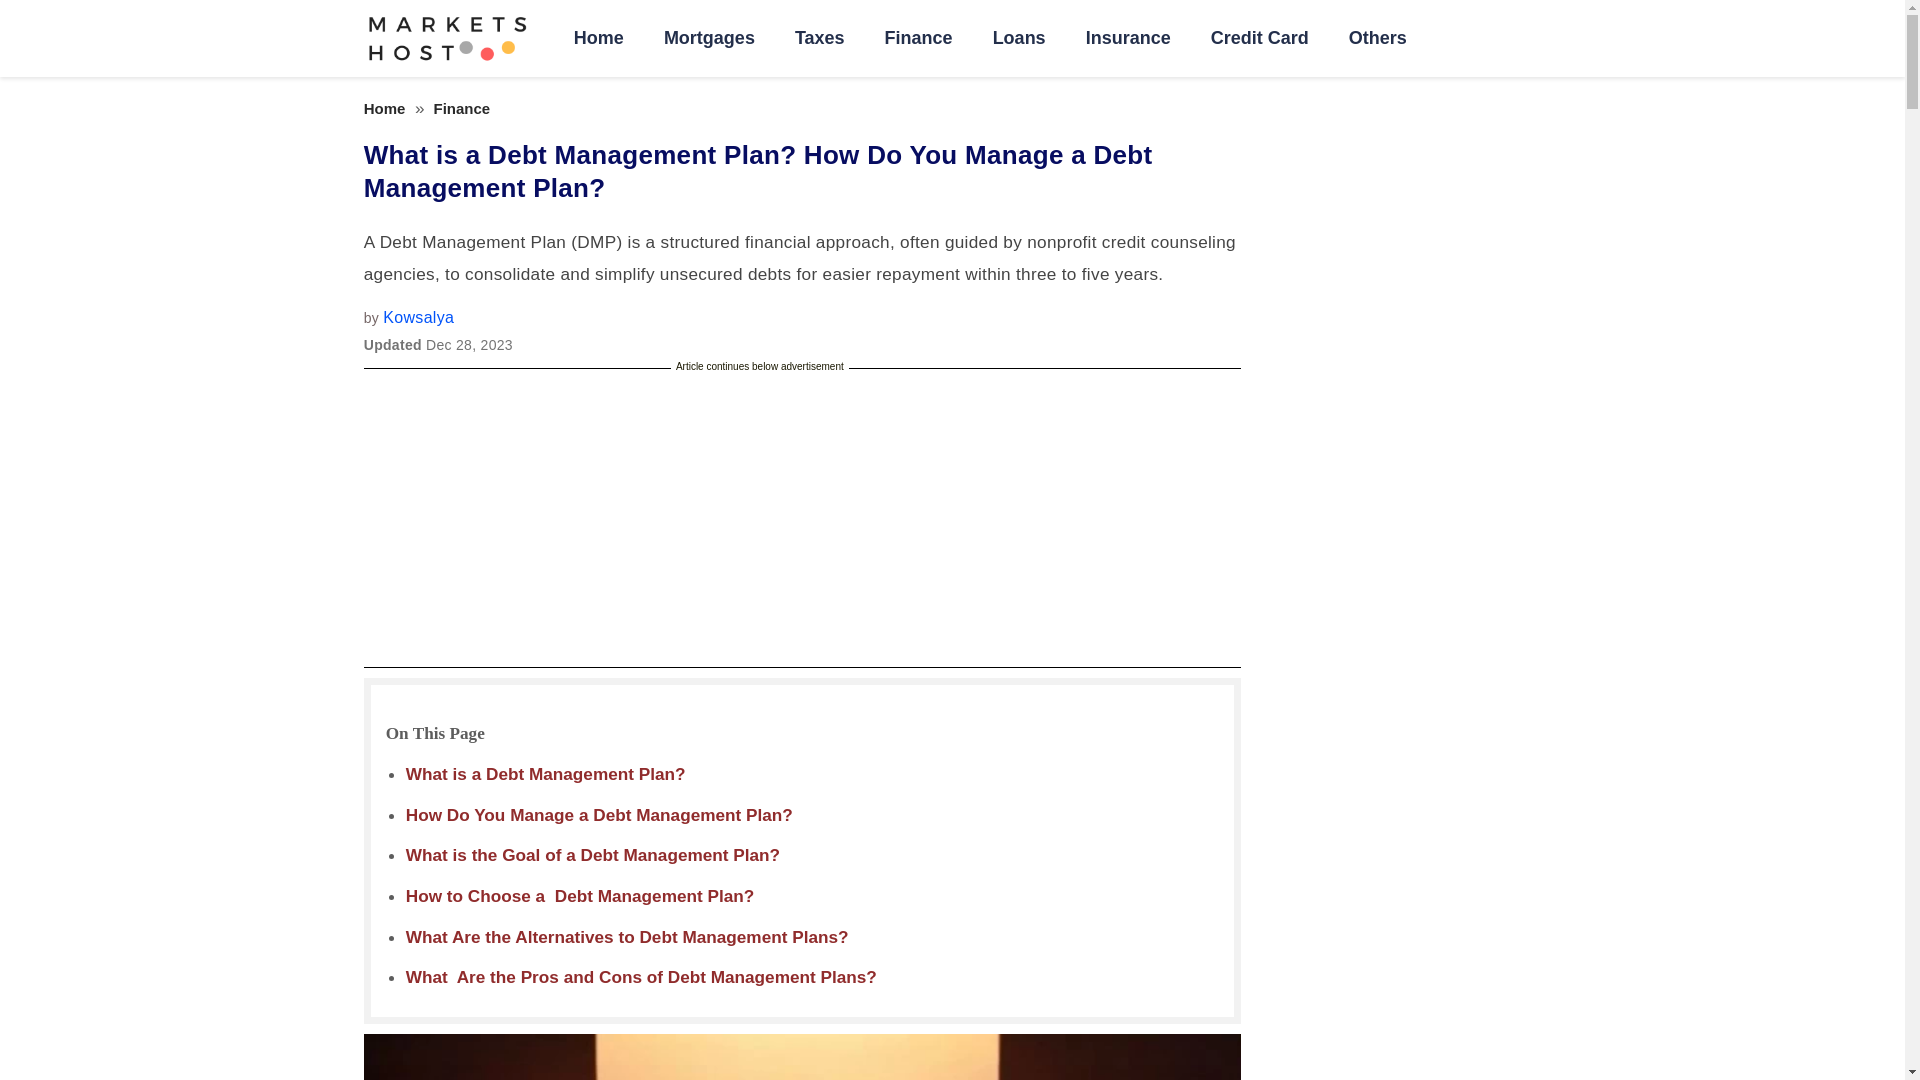 This screenshot has width=1920, height=1080. Describe the element at coordinates (641, 976) in the screenshot. I see `What  Are the Pros and Cons of Debt Management Plans?` at that location.